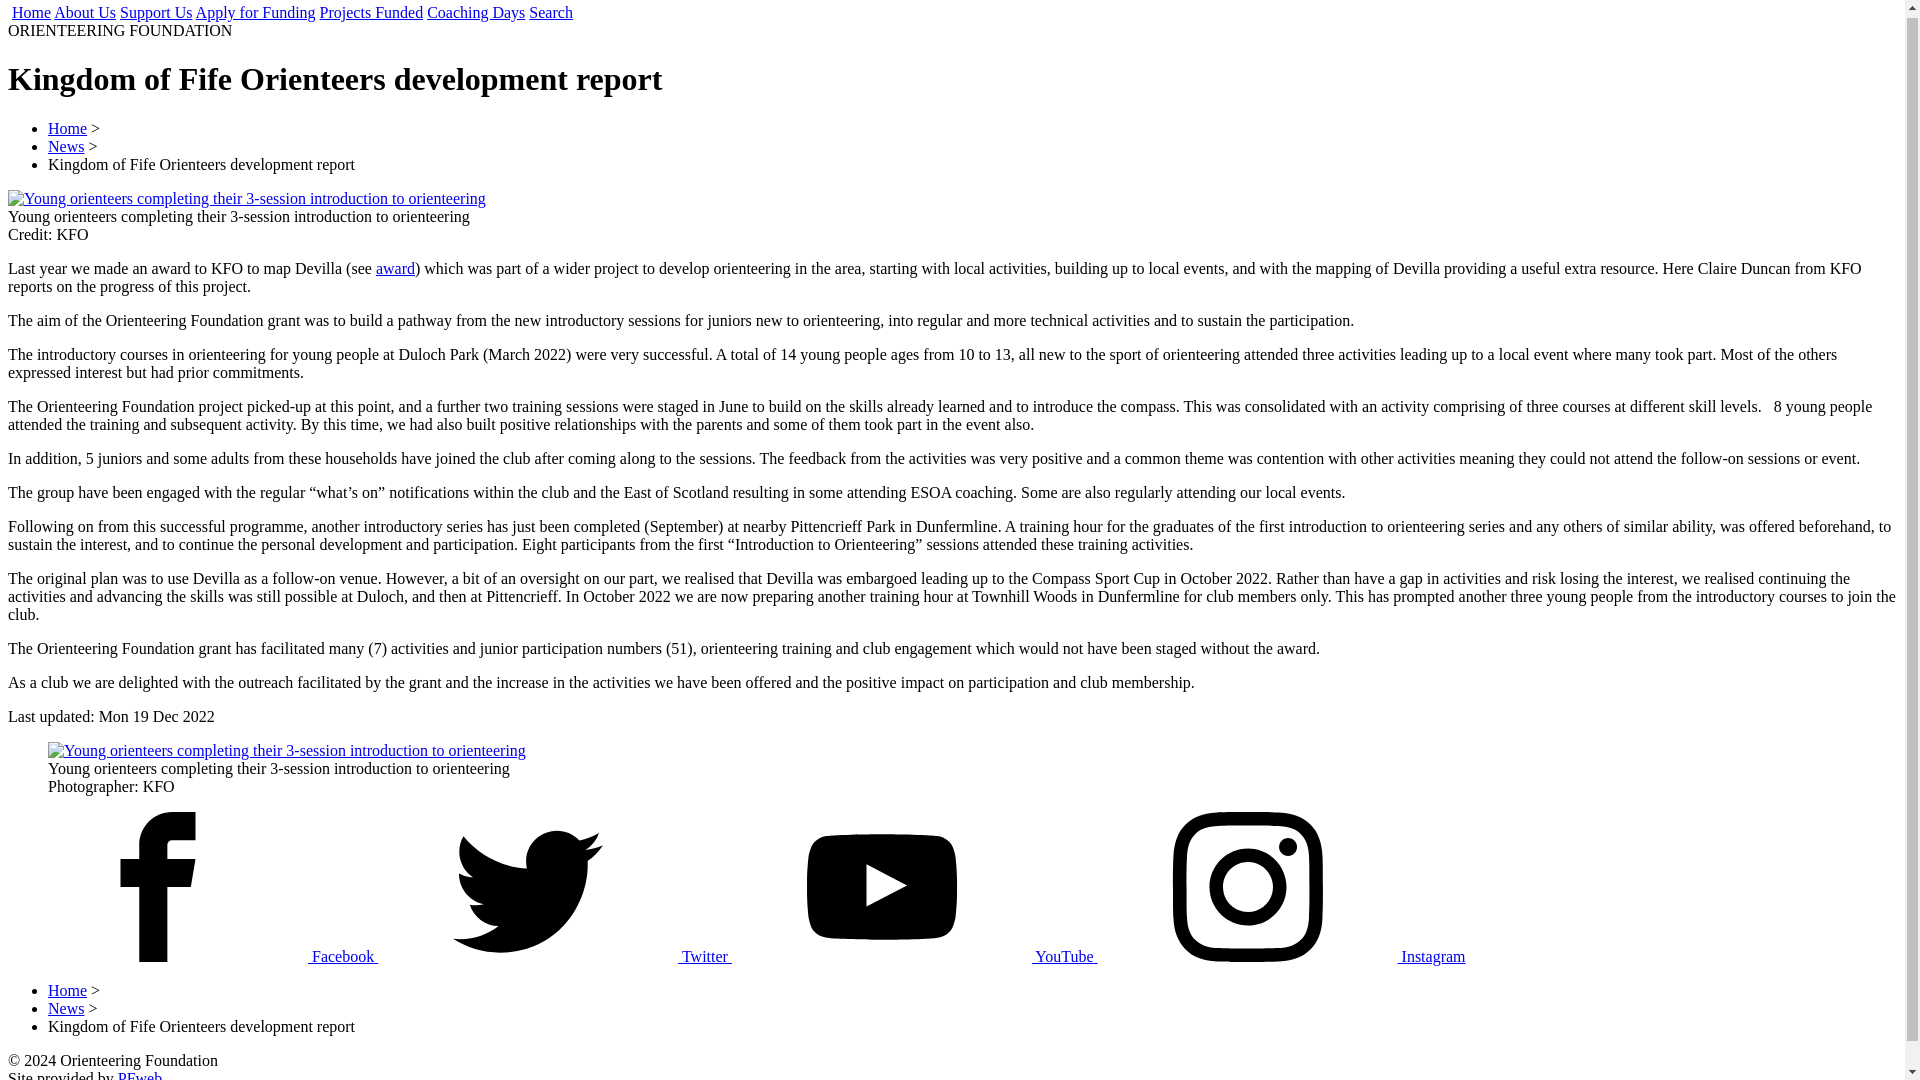 This screenshot has height=1080, width=1920. I want to click on  Instagram, so click(1282, 956).